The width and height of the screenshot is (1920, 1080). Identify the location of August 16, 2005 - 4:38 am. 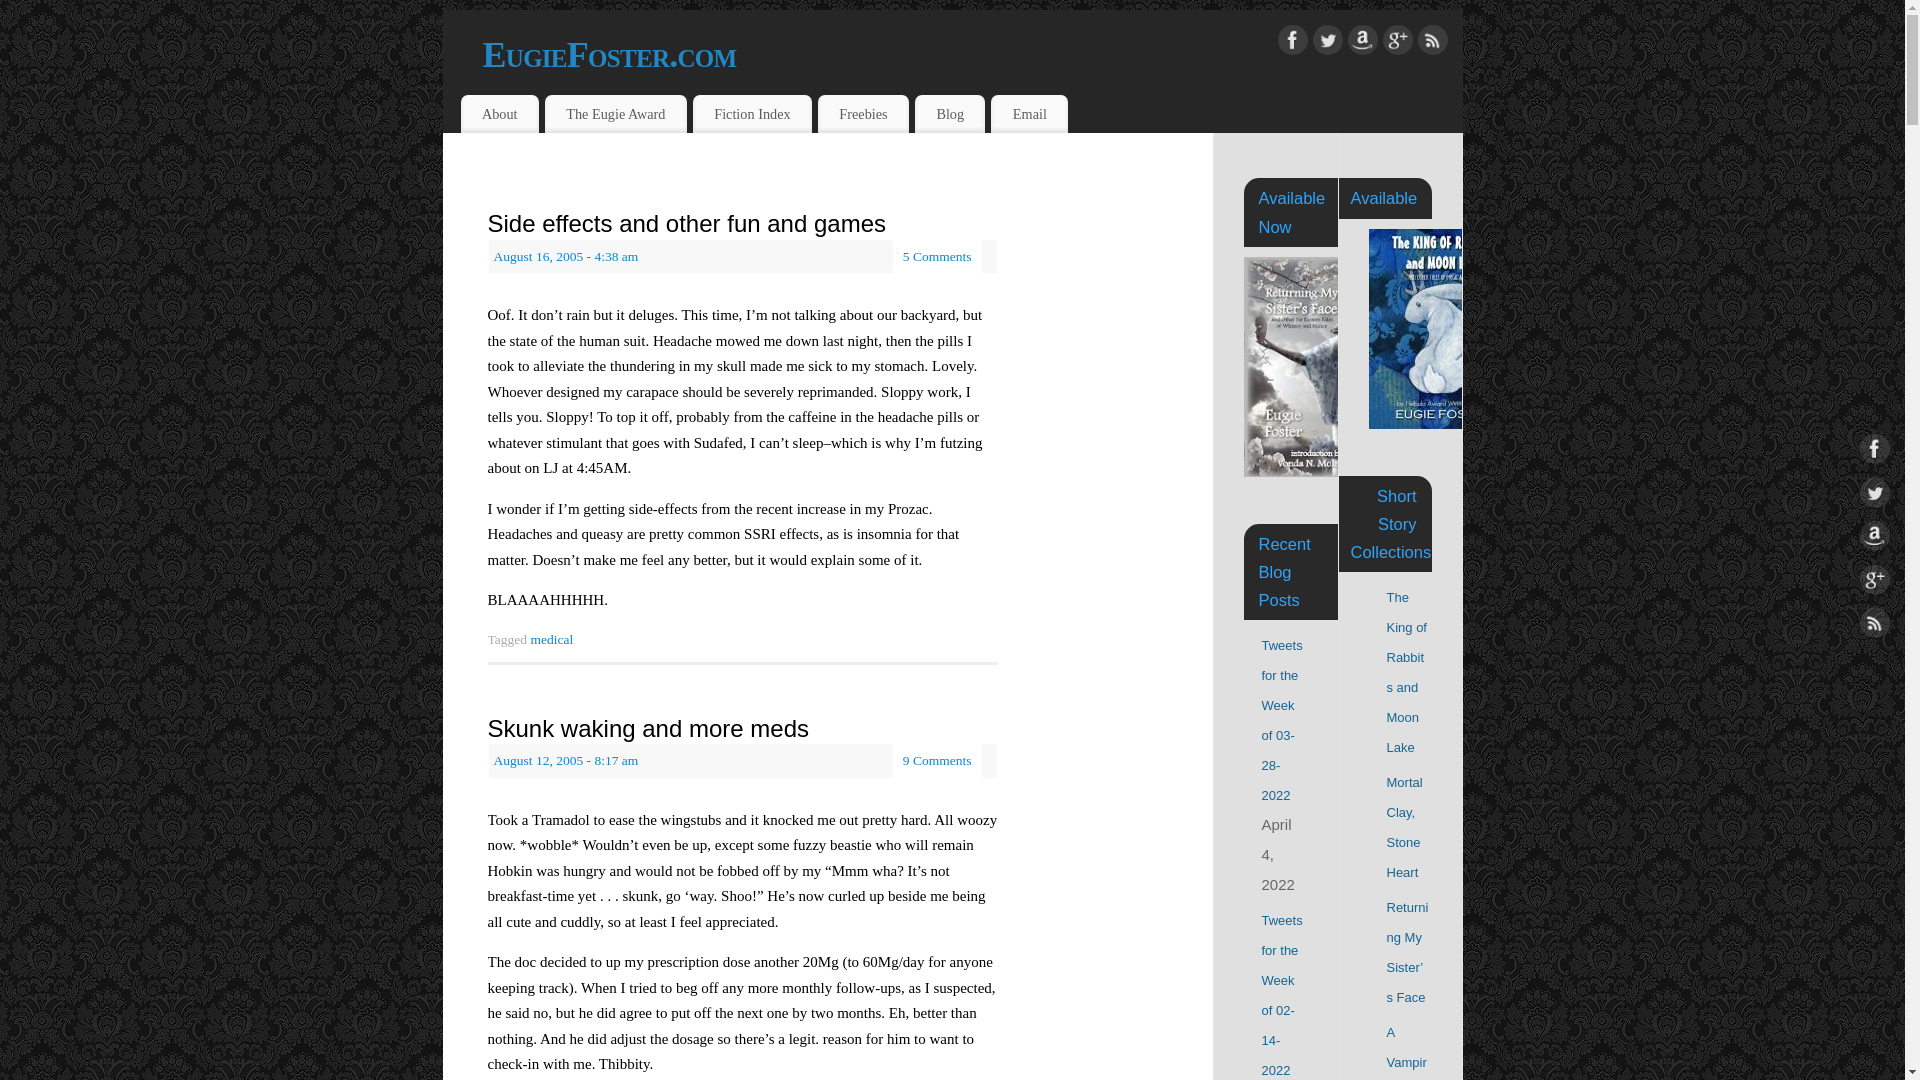
(566, 256).